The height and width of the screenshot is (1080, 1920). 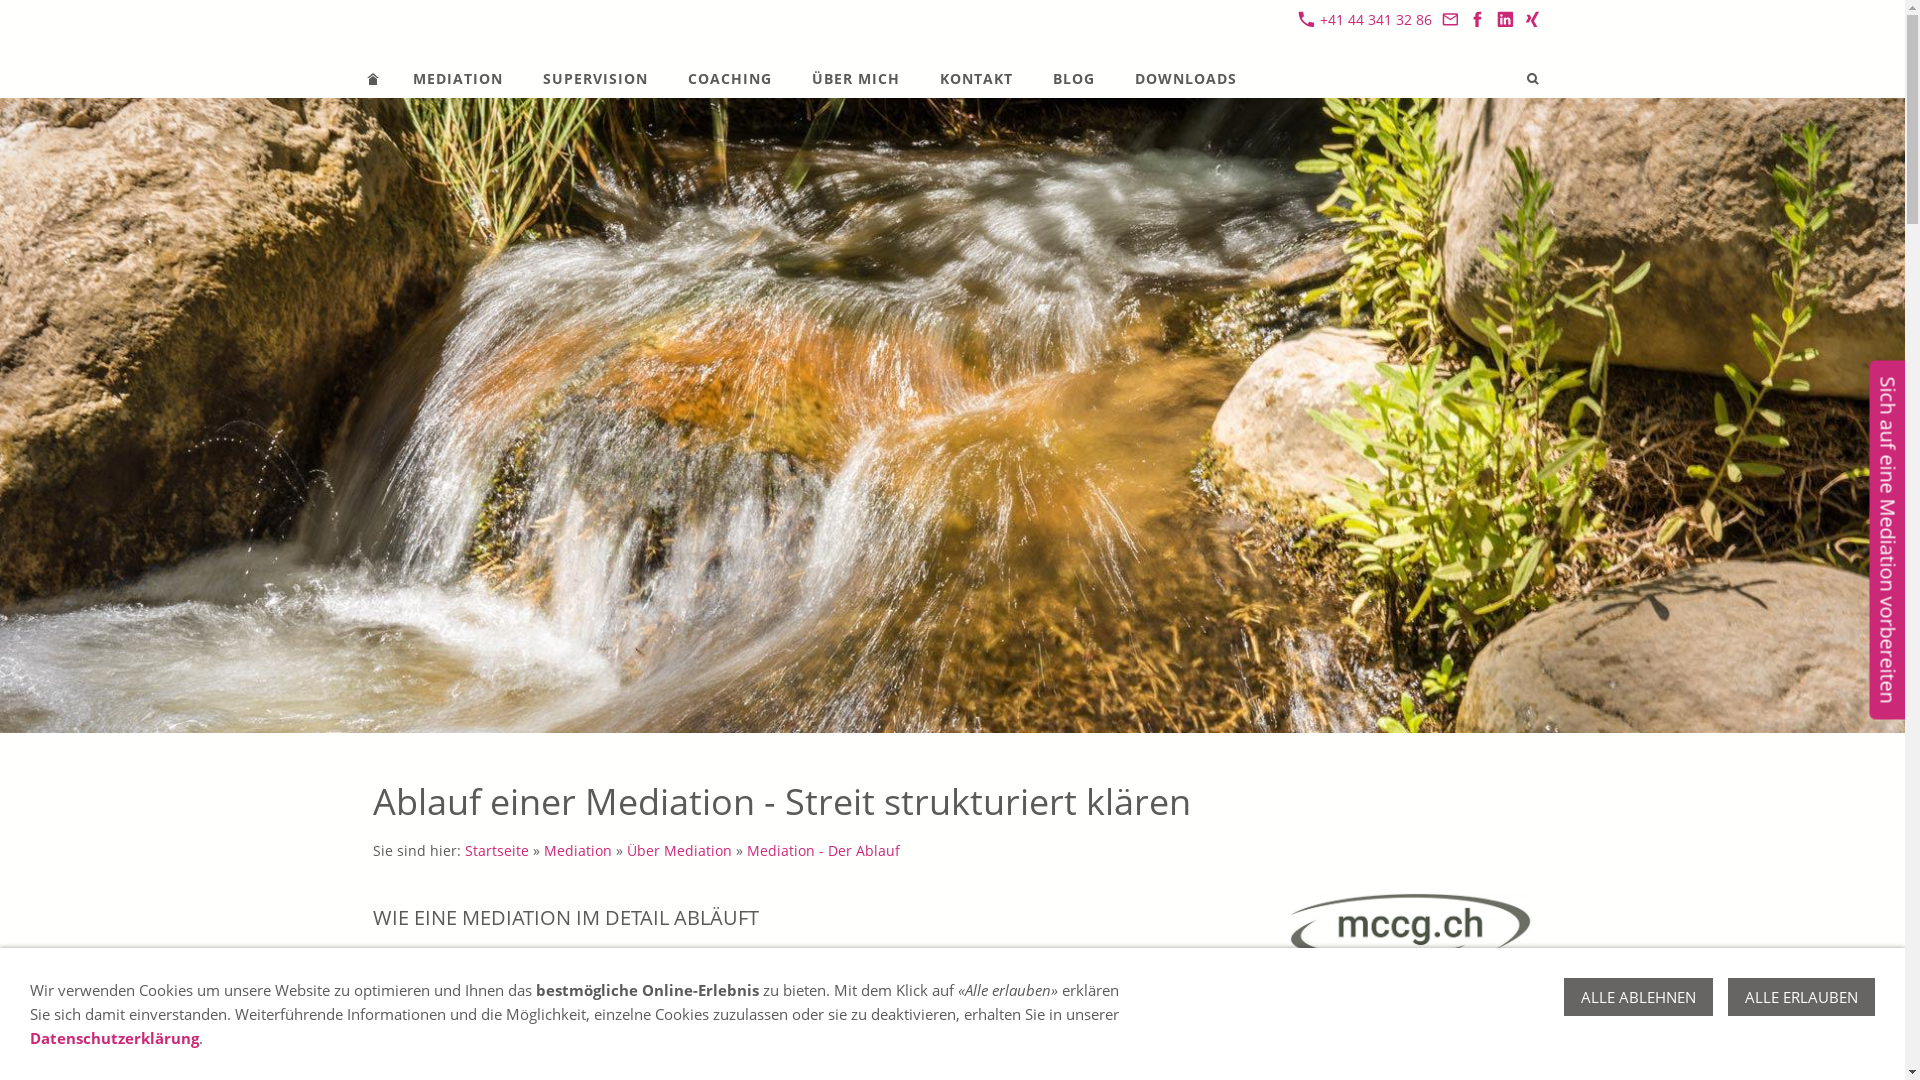 I want to click on BLOG, so click(x=1073, y=78).